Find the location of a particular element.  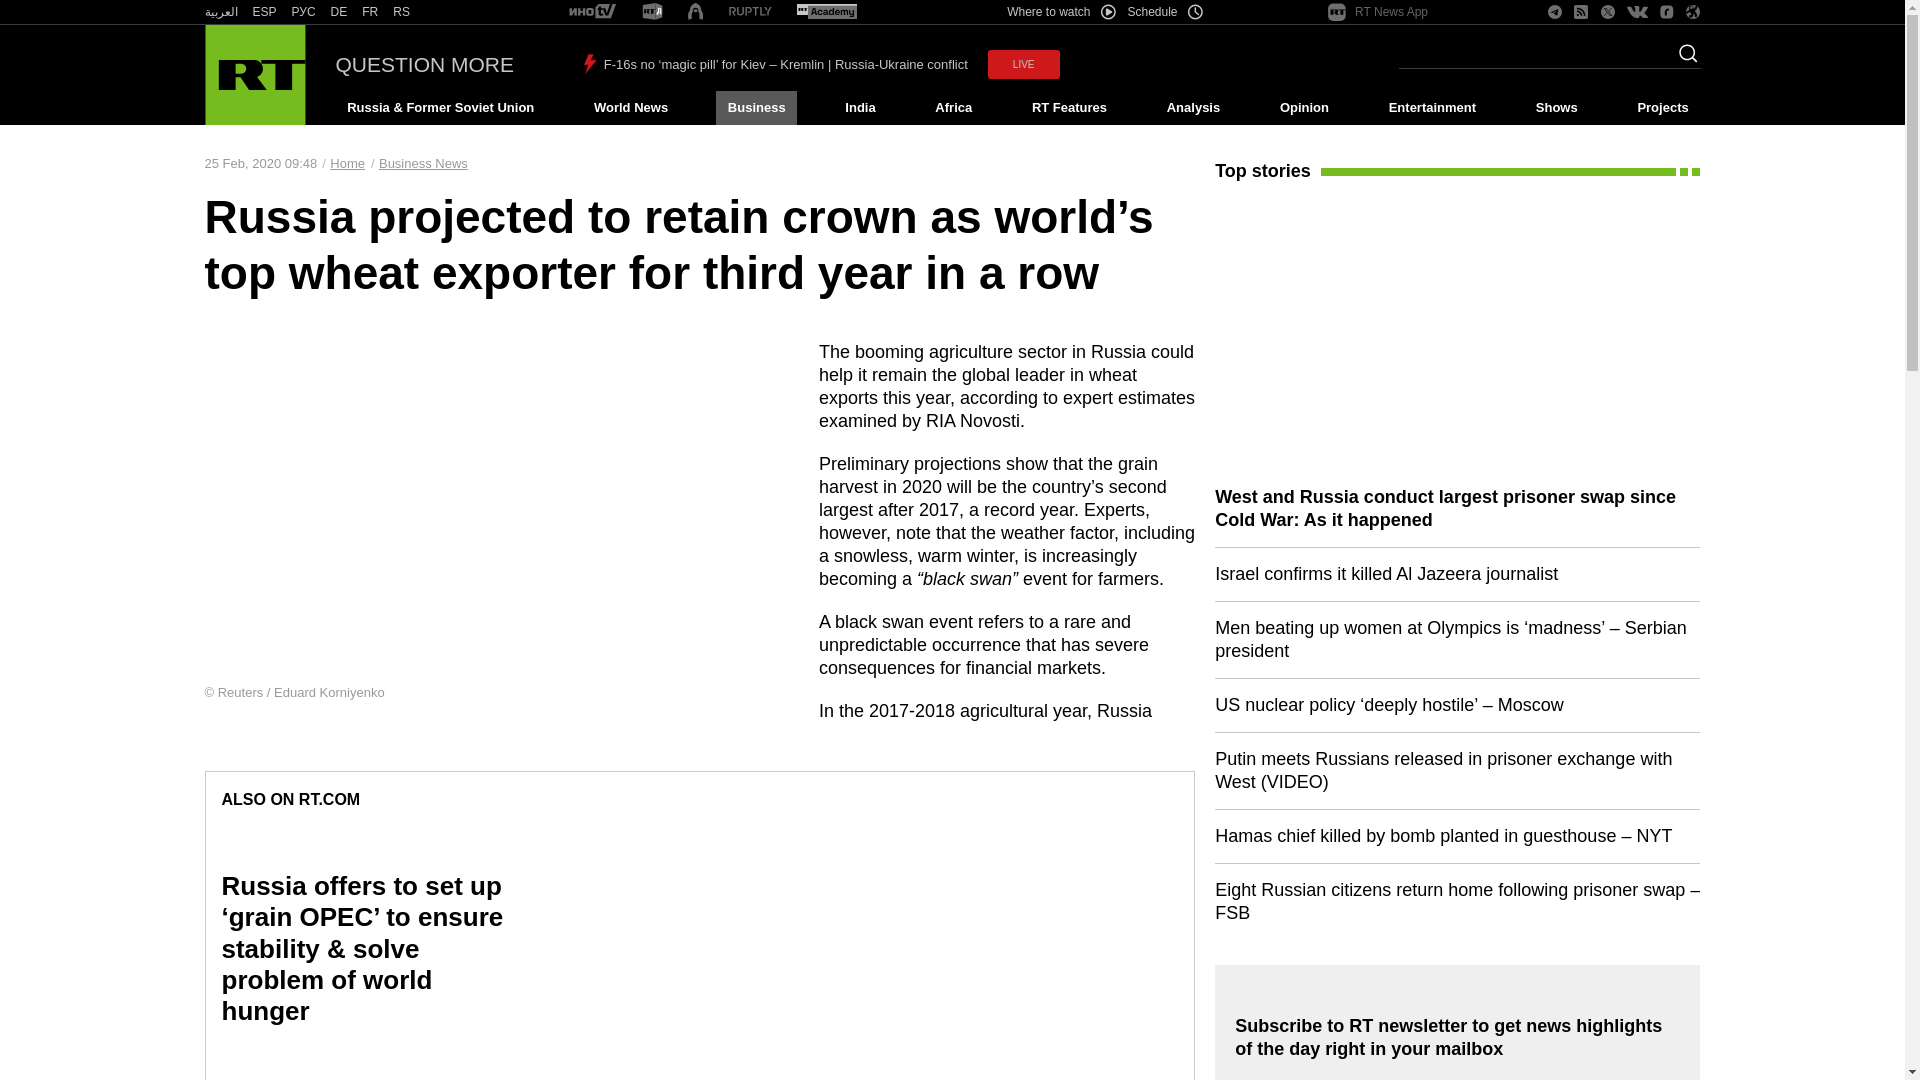

India is located at coordinates (860, 108).